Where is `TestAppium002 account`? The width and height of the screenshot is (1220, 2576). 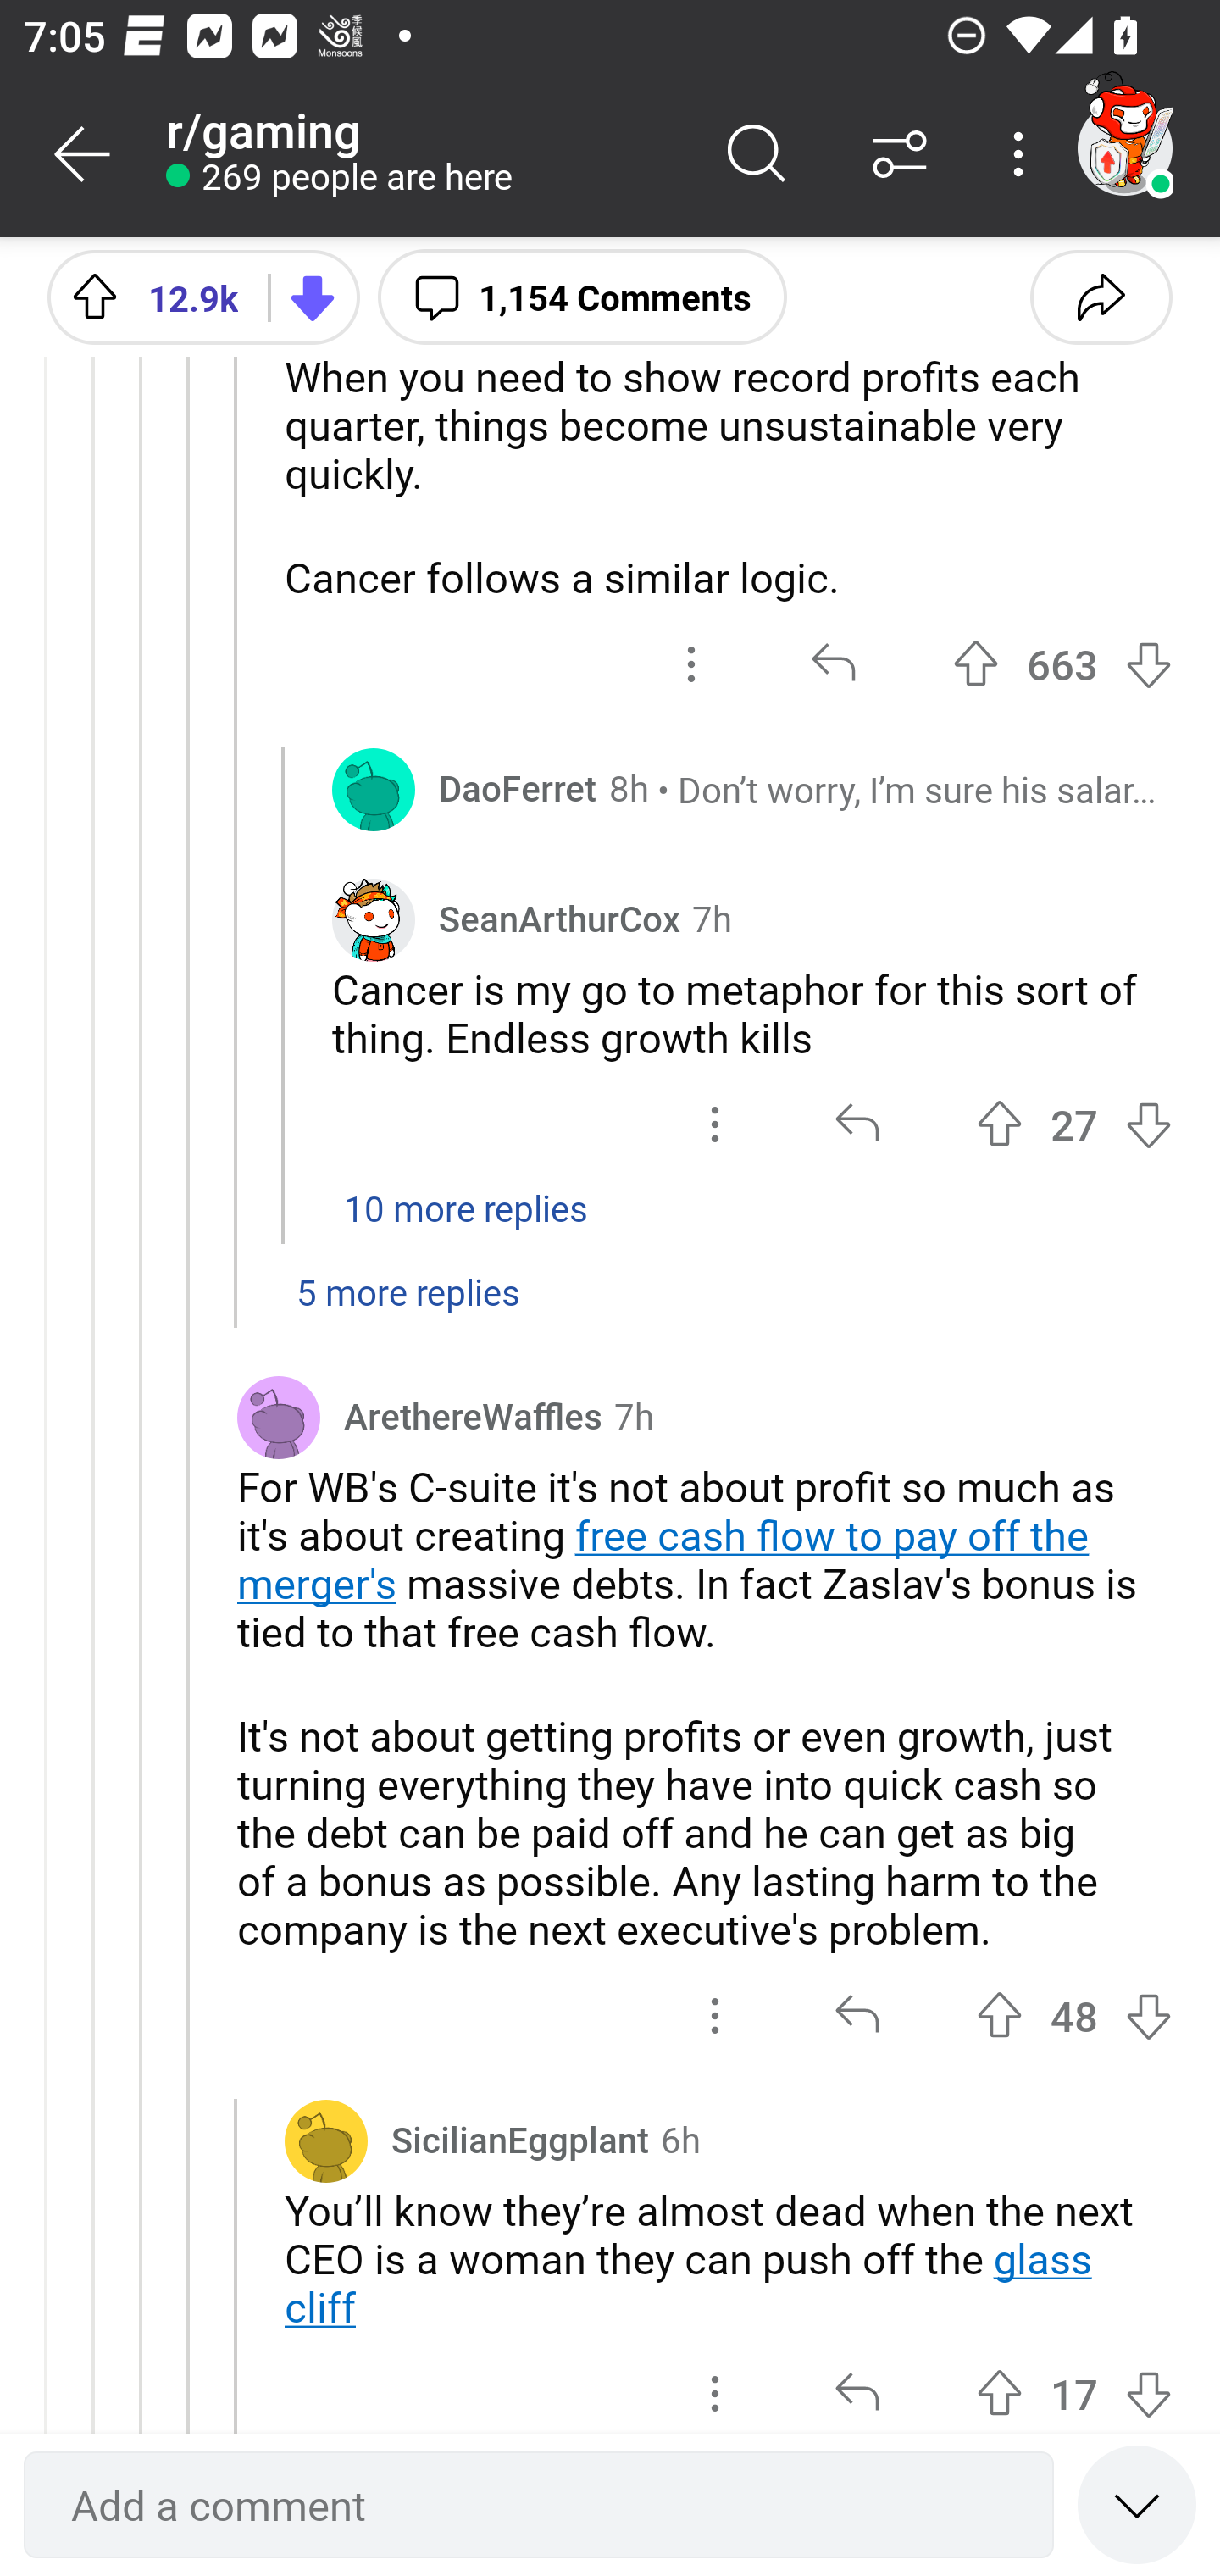 TestAppium002 account is located at coordinates (1124, 147).